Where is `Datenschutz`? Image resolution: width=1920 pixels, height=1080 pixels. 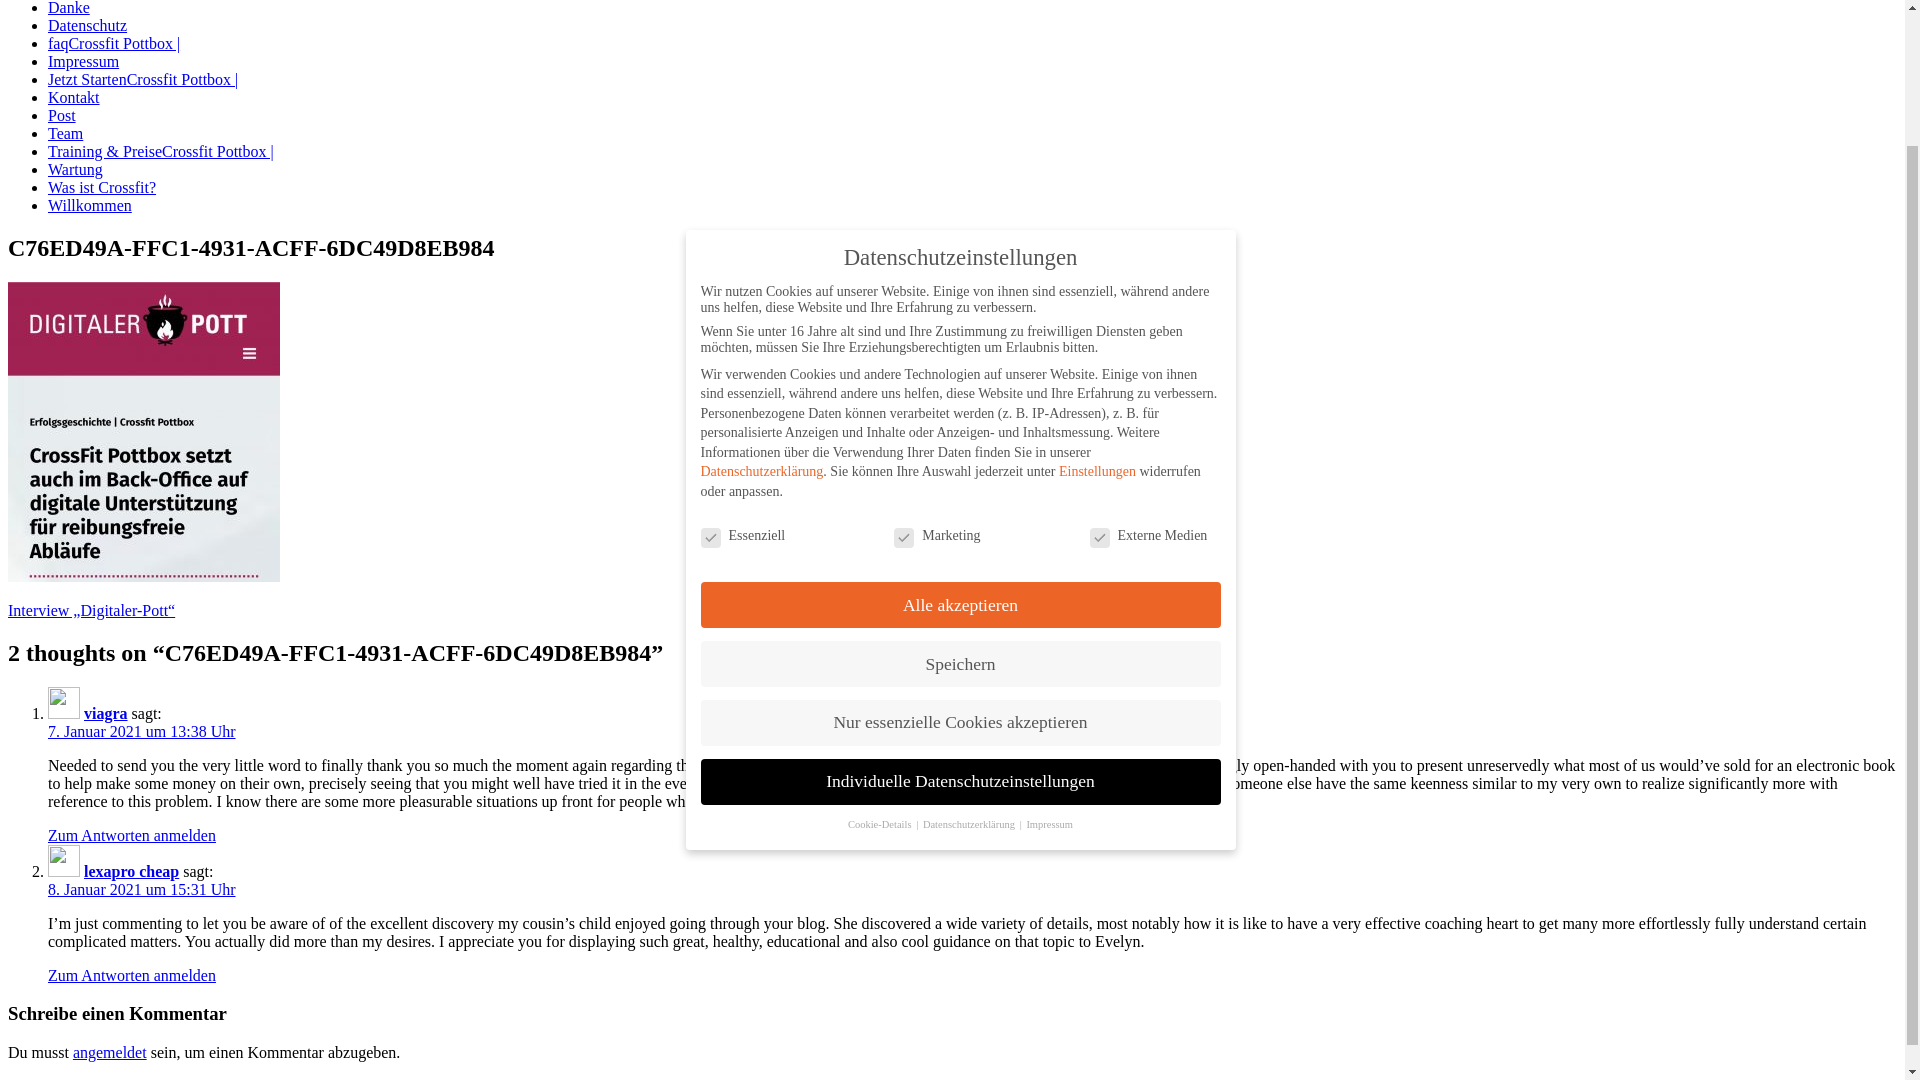
Datenschutz is located at coordinates (87, 25).